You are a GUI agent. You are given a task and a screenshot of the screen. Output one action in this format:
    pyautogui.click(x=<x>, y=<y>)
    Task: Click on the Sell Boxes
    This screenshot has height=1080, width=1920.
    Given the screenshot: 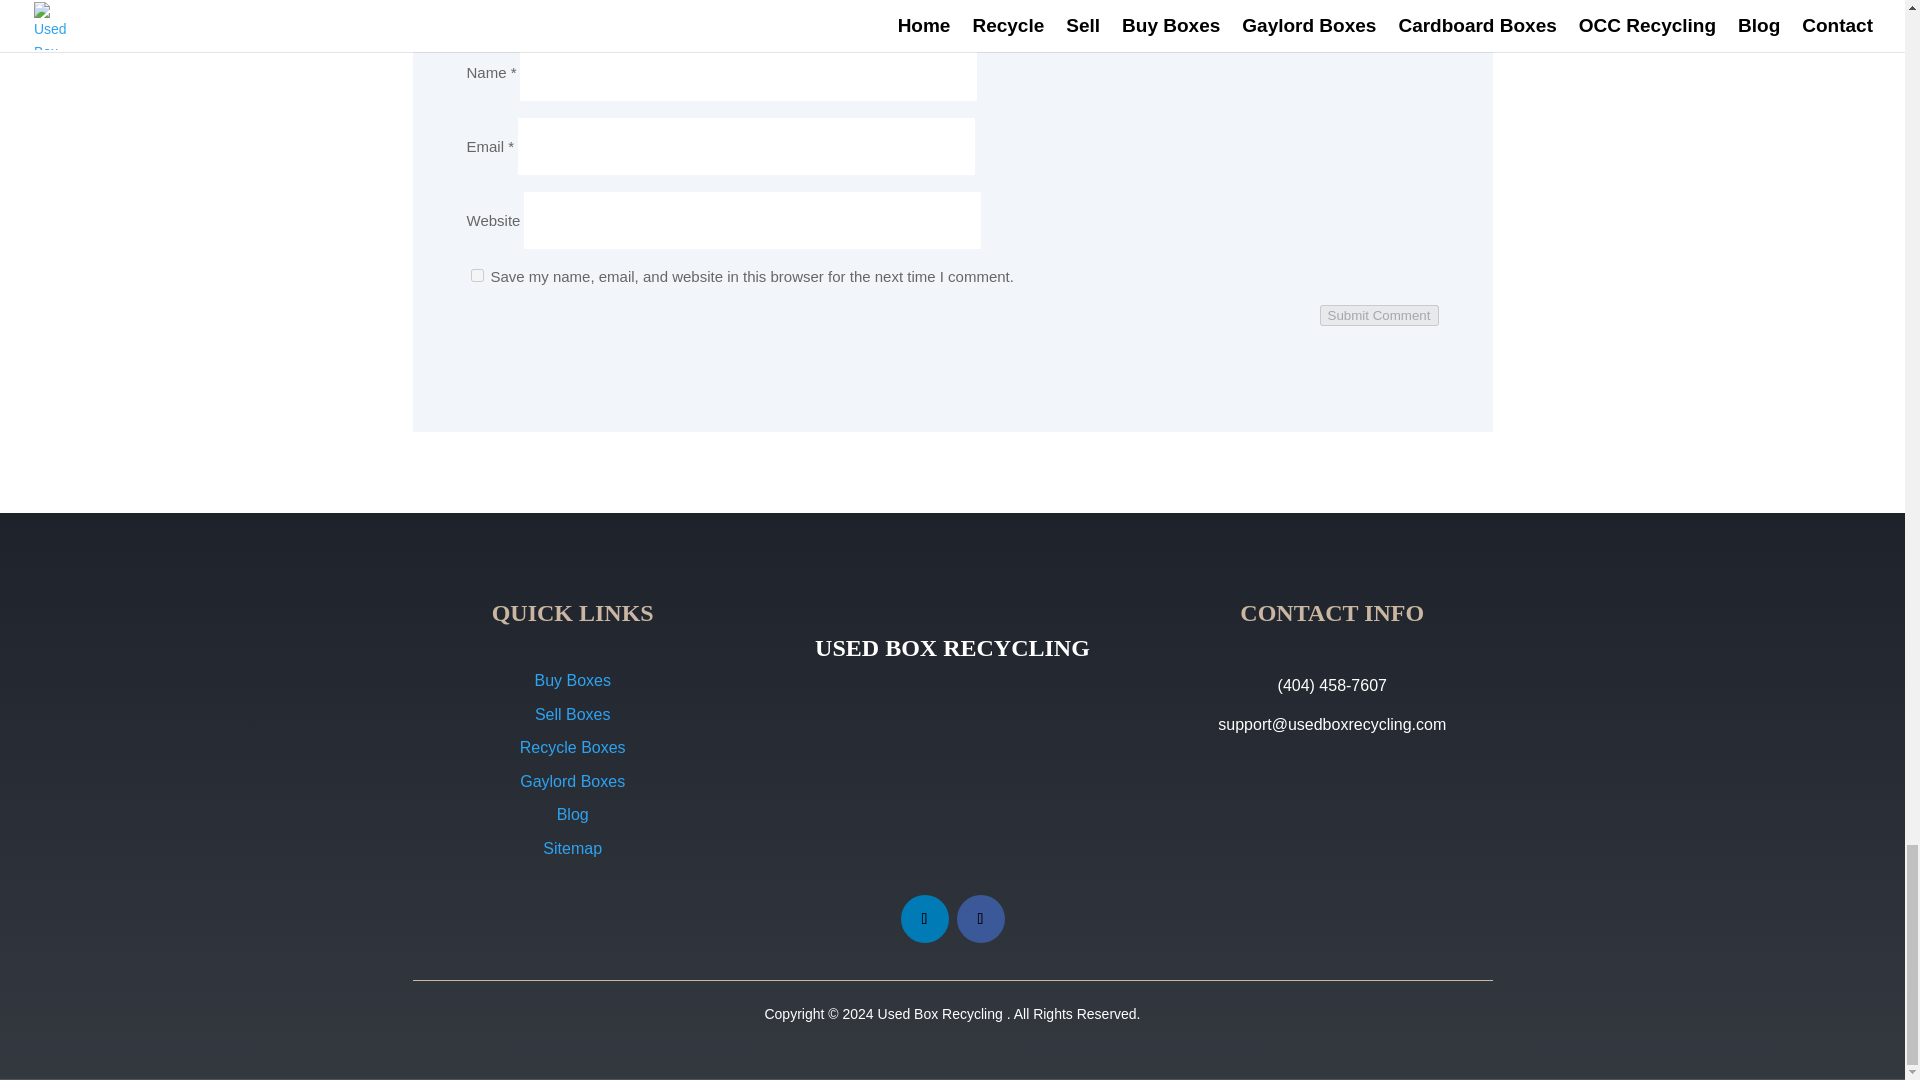 What is the action you would take?
    pyautogui.click(x=572, y=714)
    